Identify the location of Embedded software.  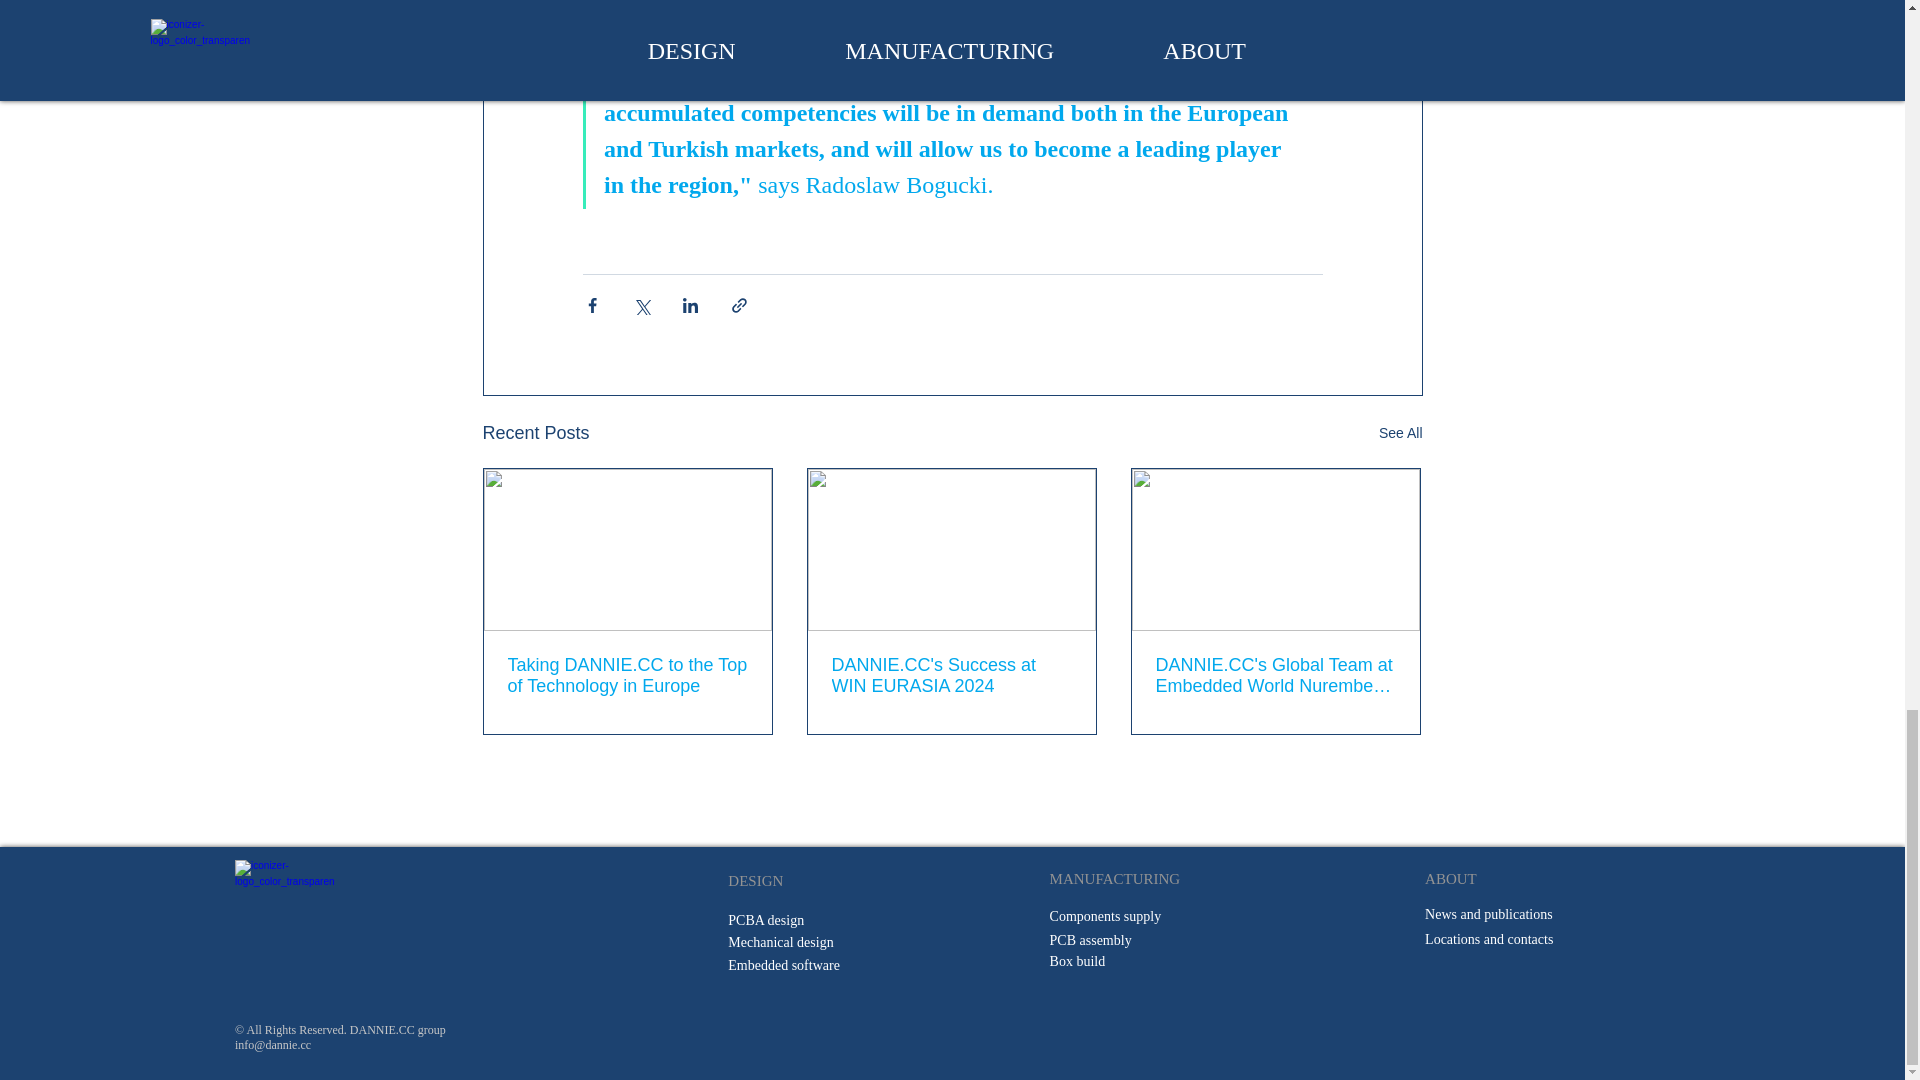
(784, 965).